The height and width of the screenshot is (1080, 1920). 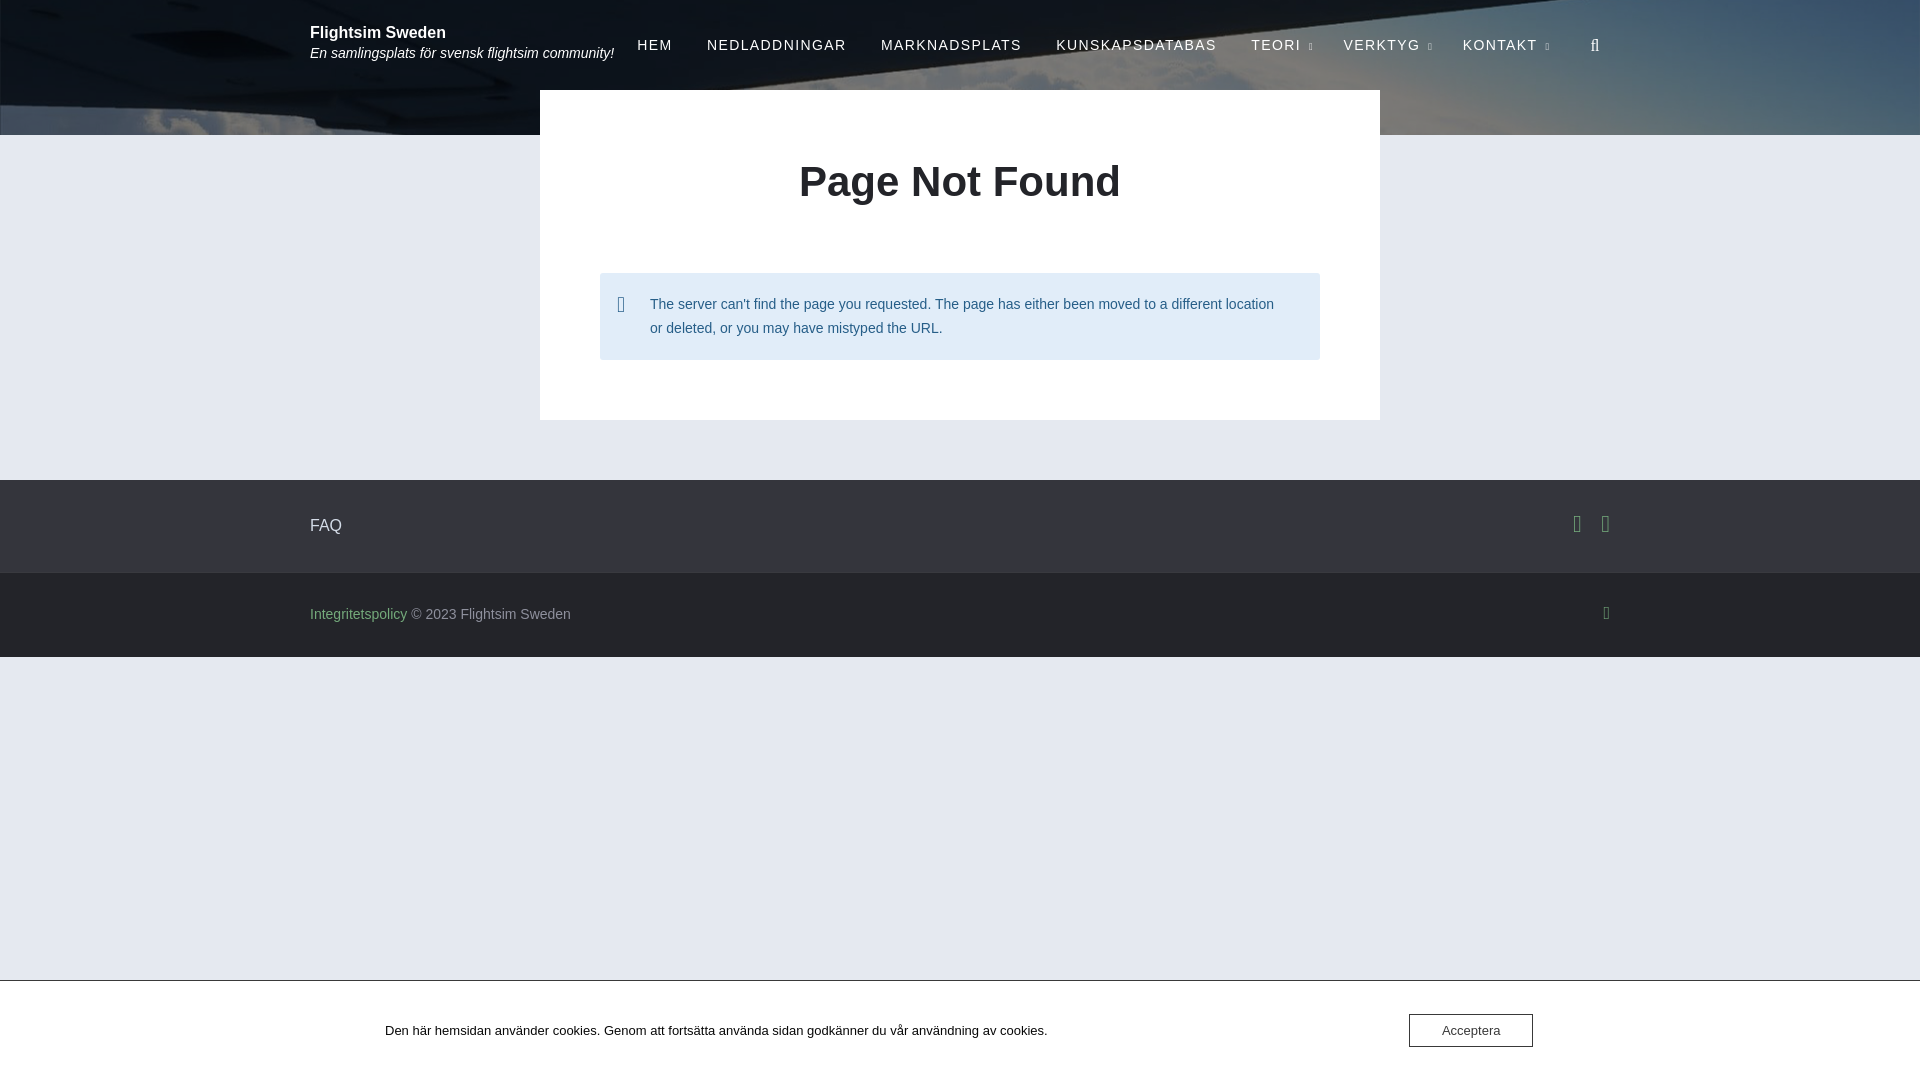 I want to click on KUNSKAPSDATABAS, so click(x=1136, y=45).